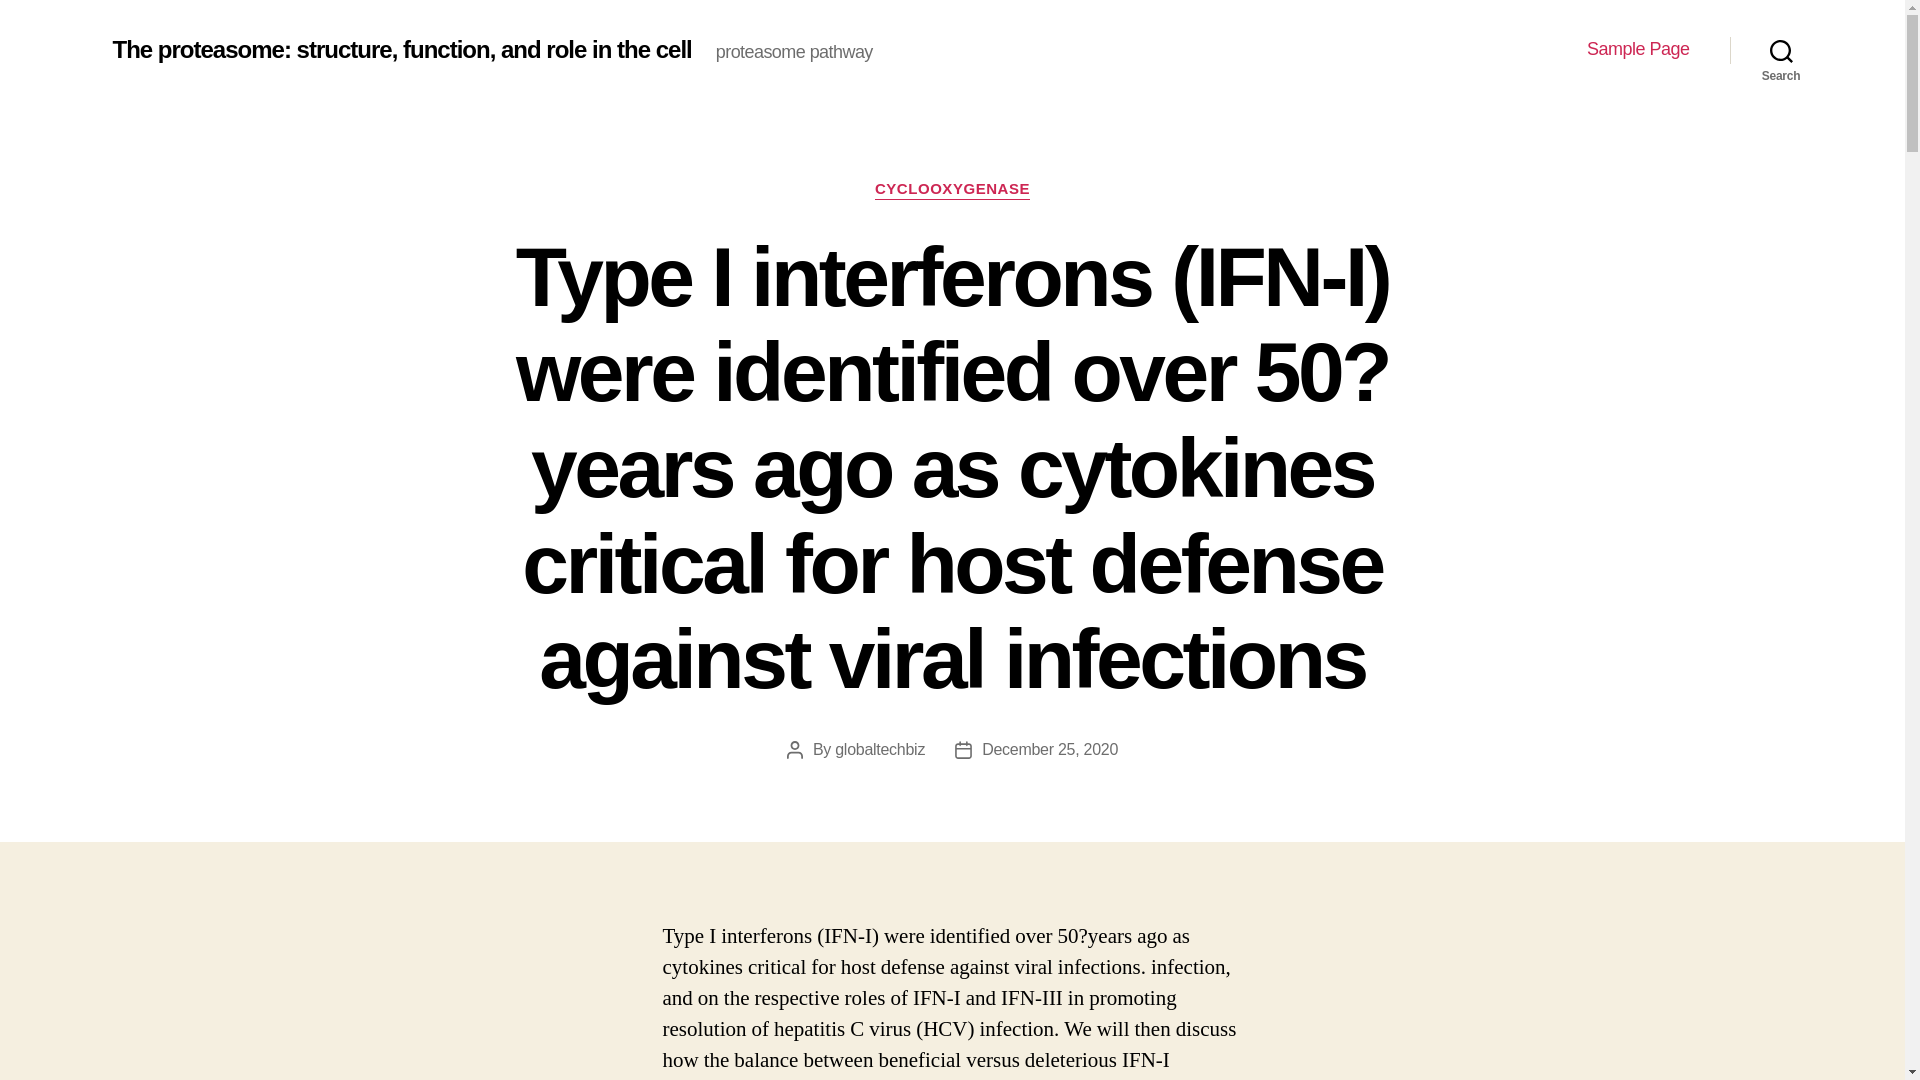 The image size is (1920, 1080). Describe the element at coordinates (1638, 49) in the screenshot. I see `Sample Page` at that location.